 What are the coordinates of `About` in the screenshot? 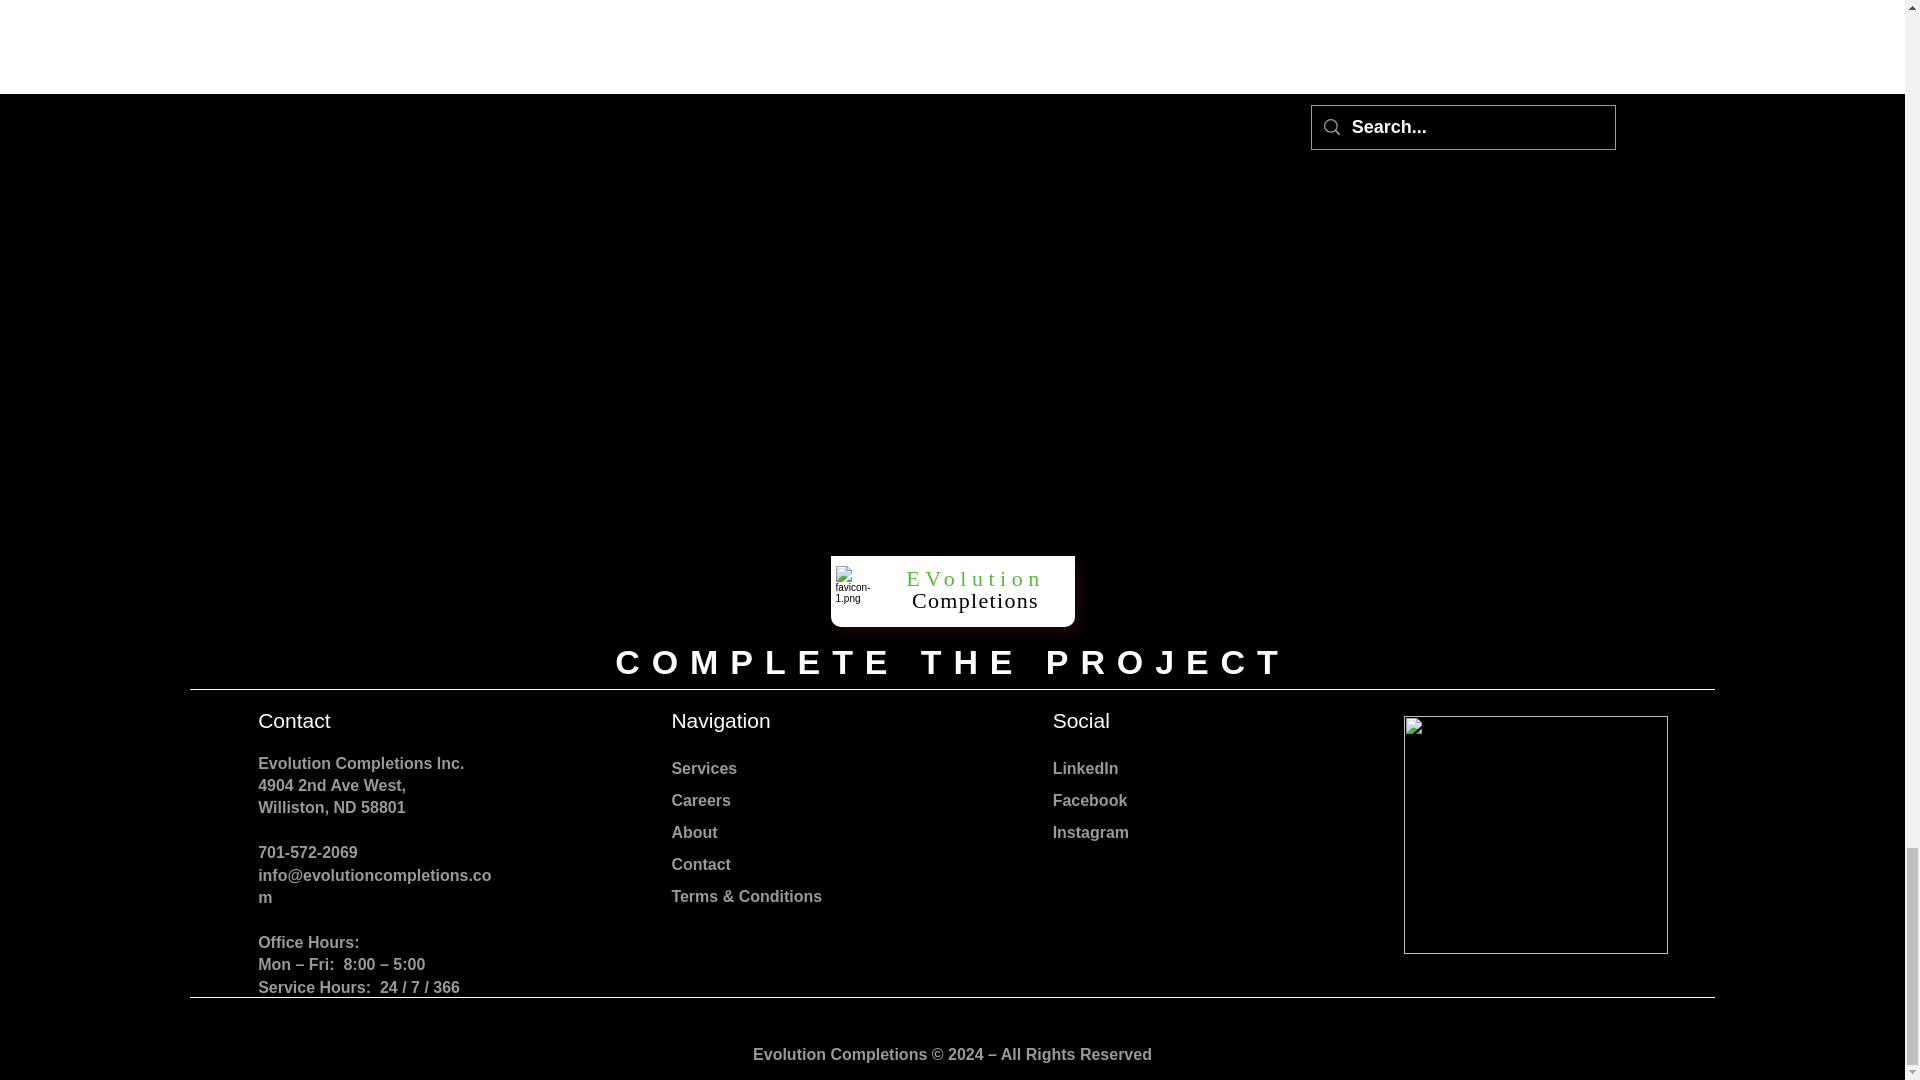 It's located at (693, 832).